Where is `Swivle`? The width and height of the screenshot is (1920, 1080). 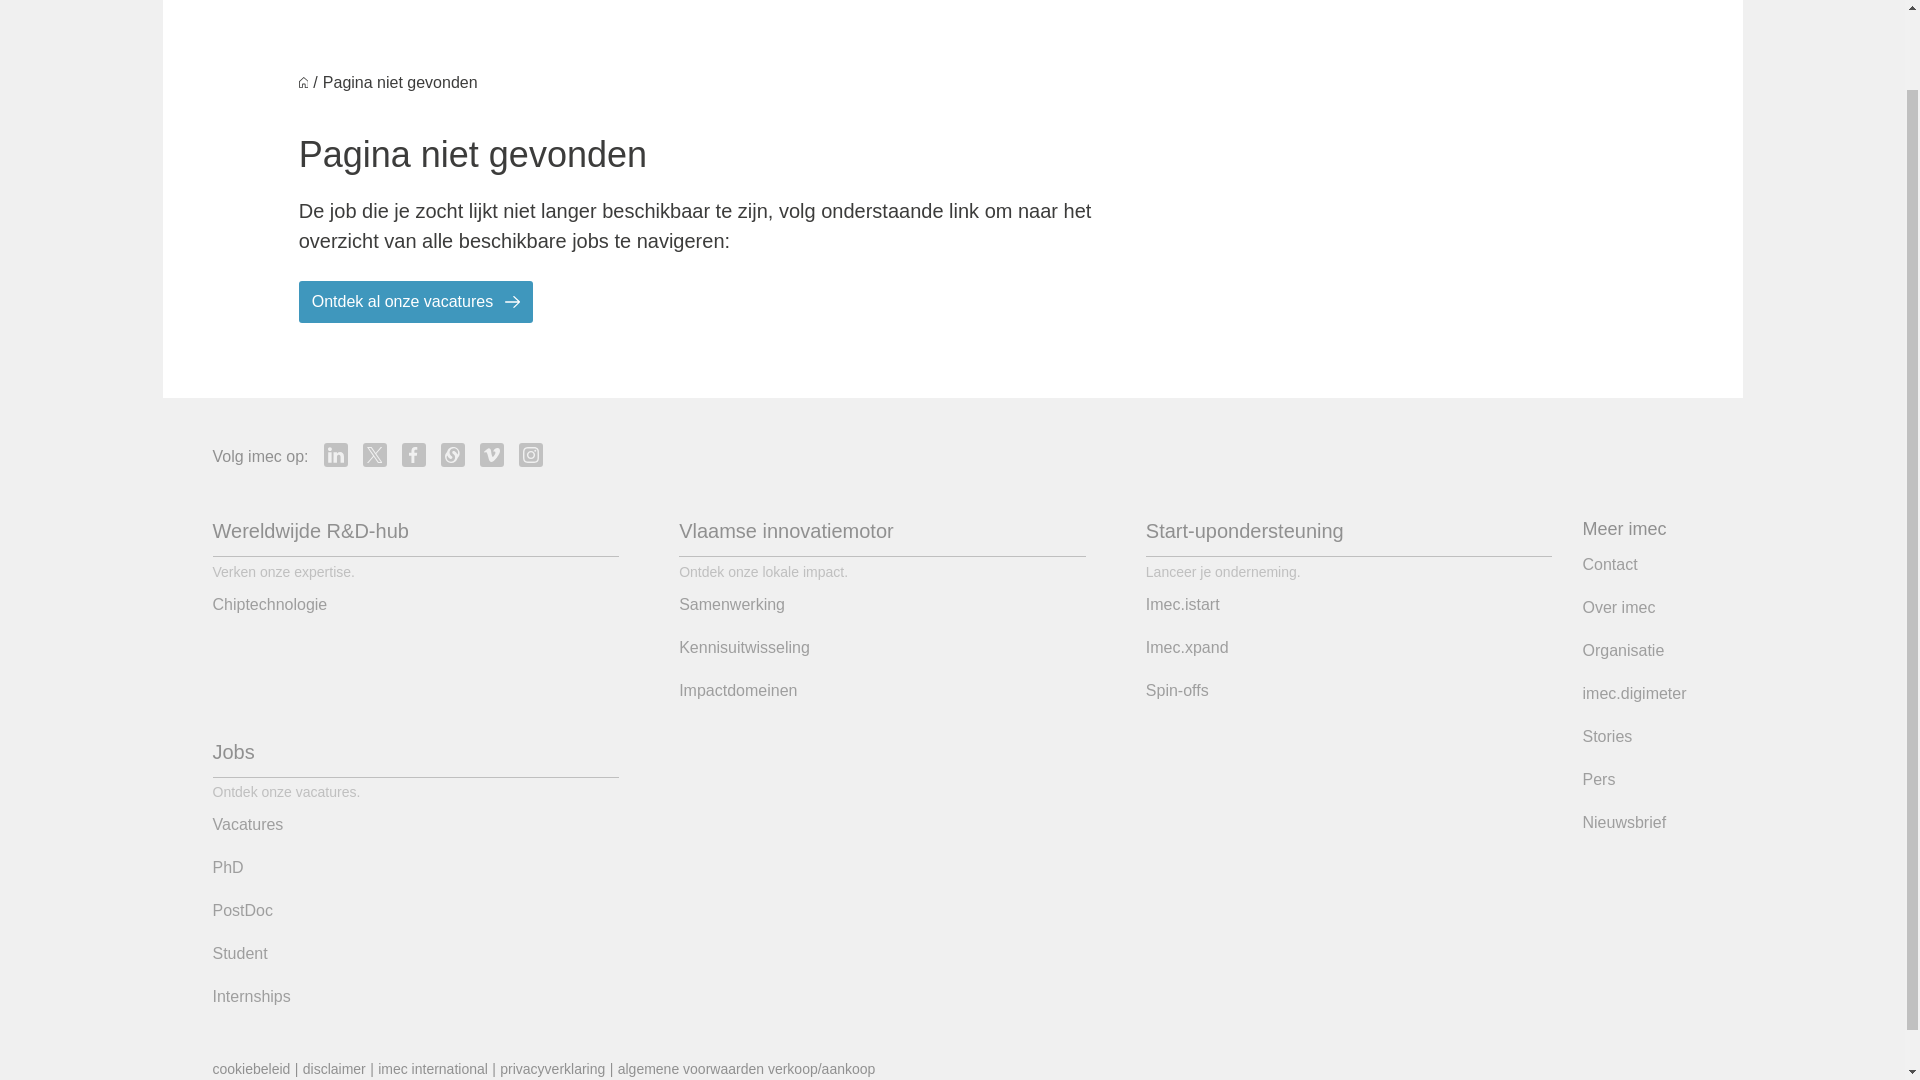 Swivle is located at coordinates (452, 454).